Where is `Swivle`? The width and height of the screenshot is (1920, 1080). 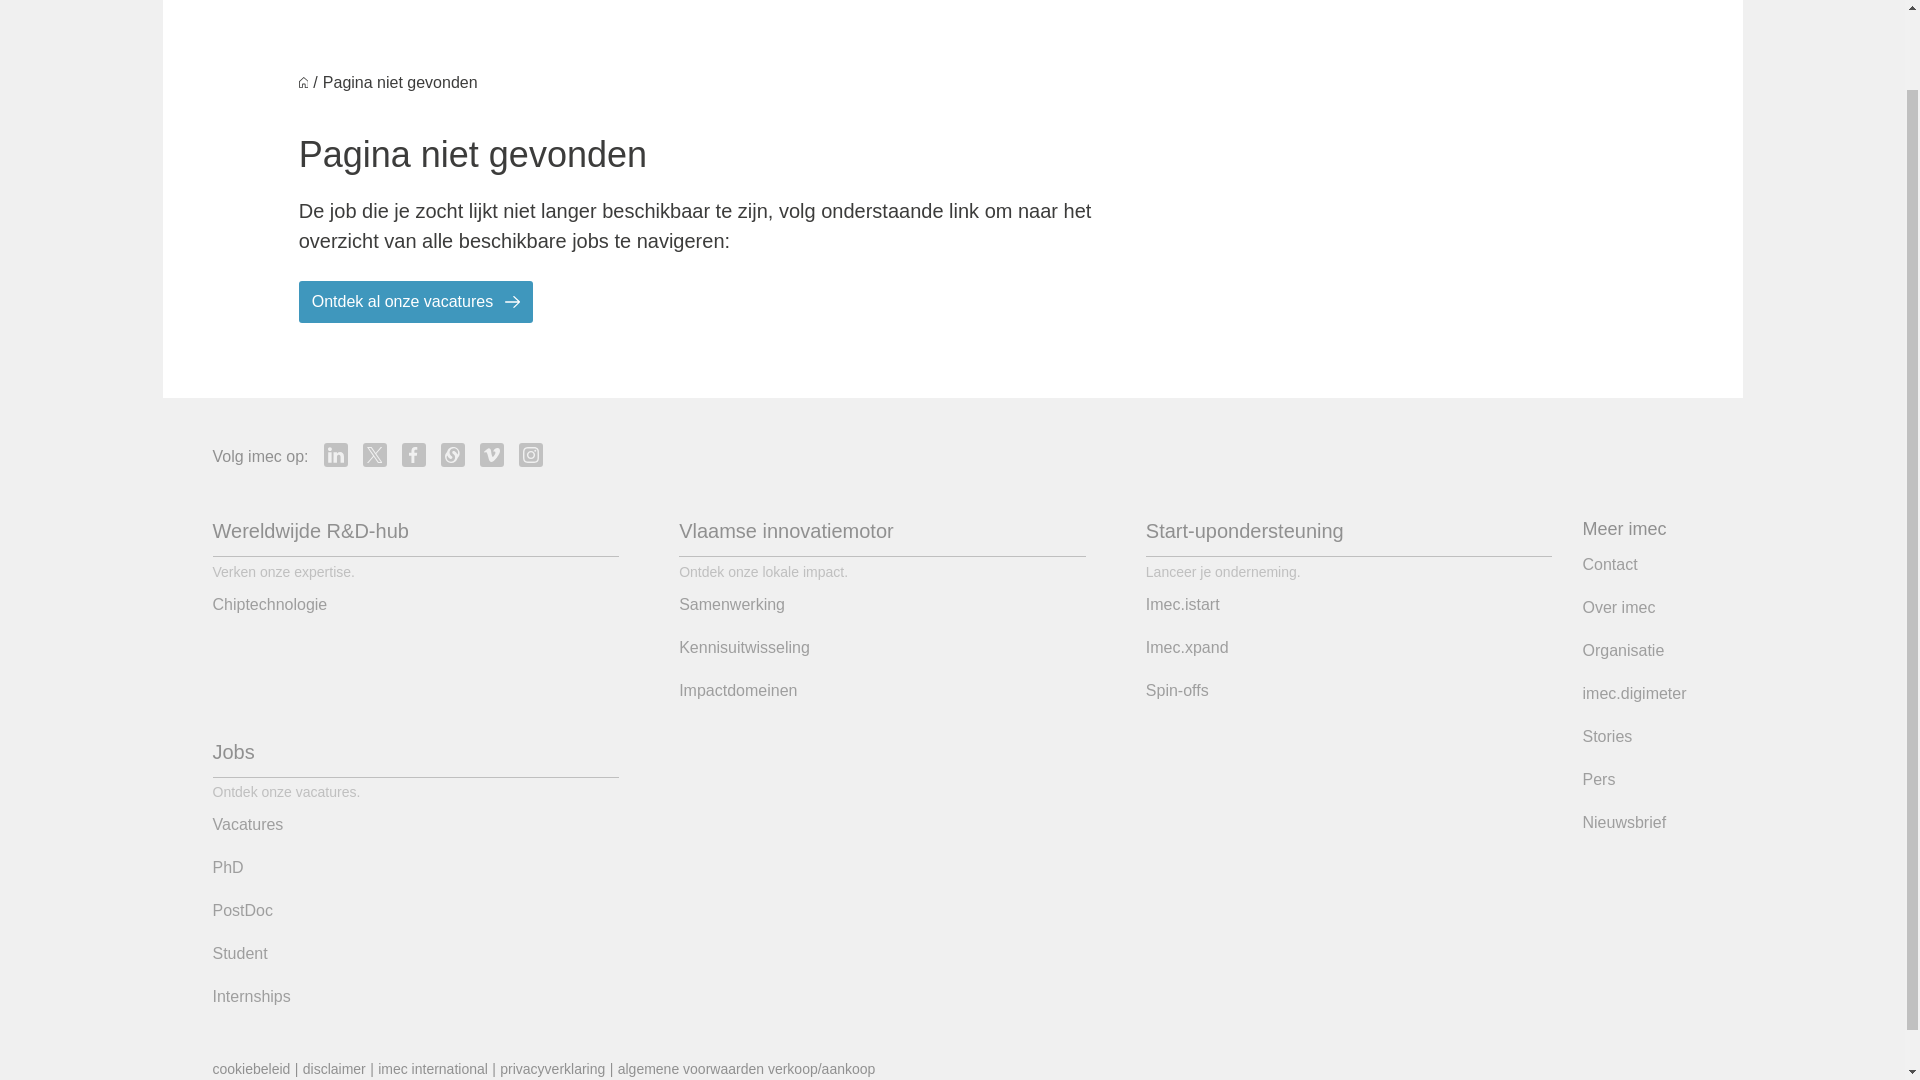 Swivle is located at coordinates (452, 454).